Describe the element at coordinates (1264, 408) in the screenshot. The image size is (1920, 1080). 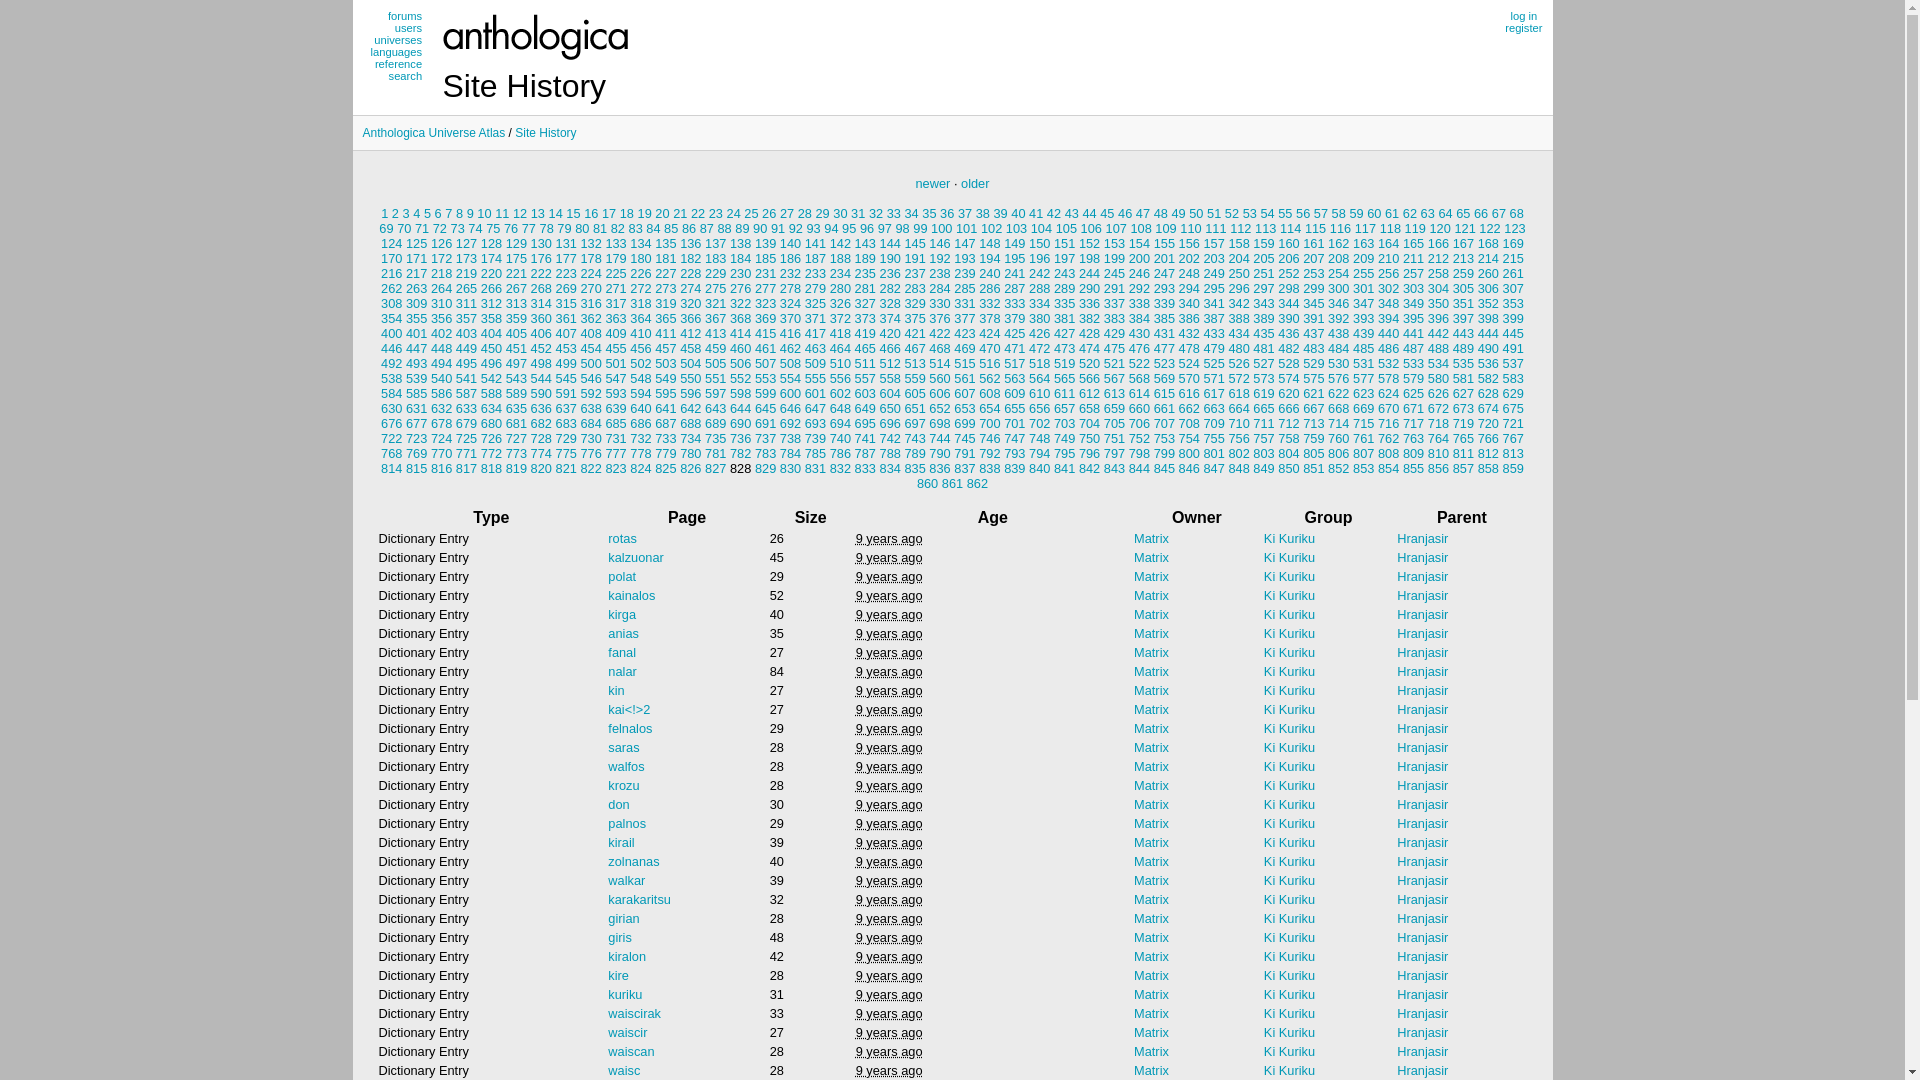
I see `665` at that location.